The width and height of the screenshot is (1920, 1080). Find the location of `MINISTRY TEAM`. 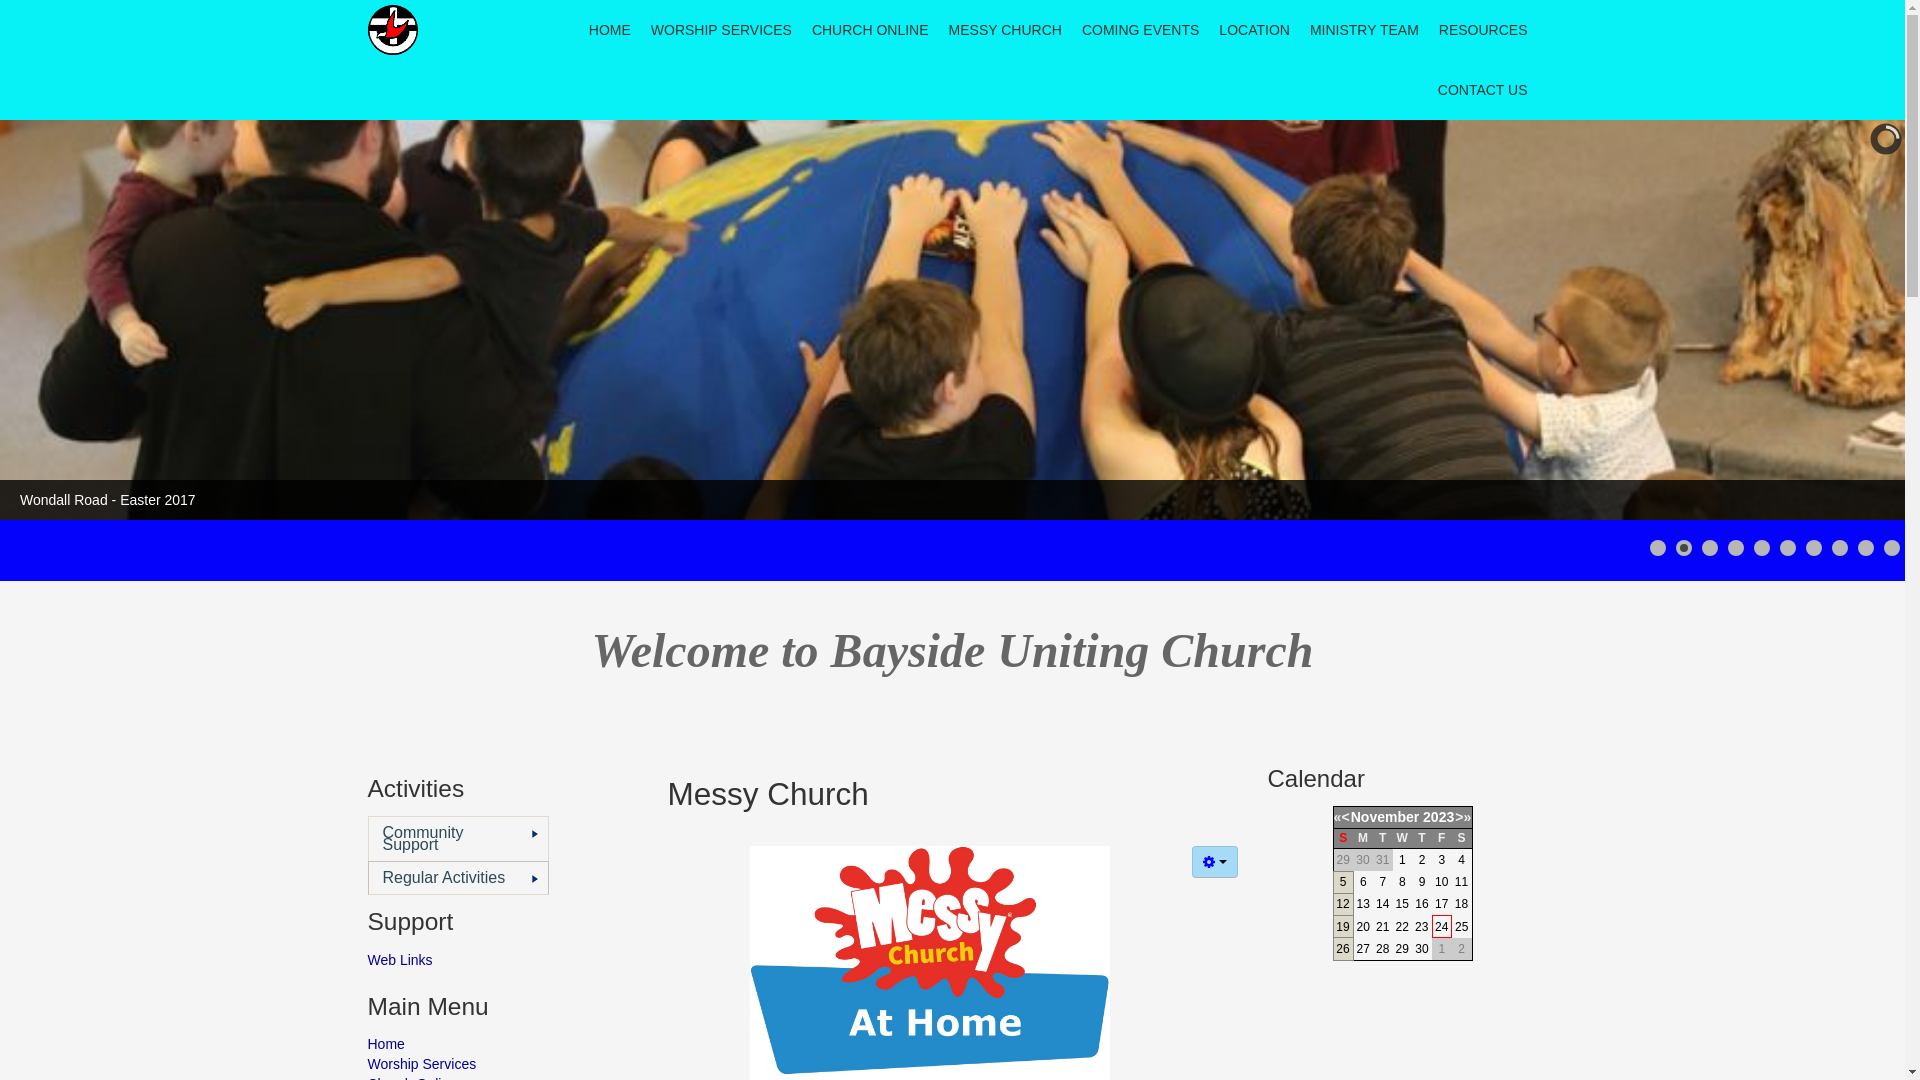

MINISTRY TEAM is located at coordinates (1364, 30).